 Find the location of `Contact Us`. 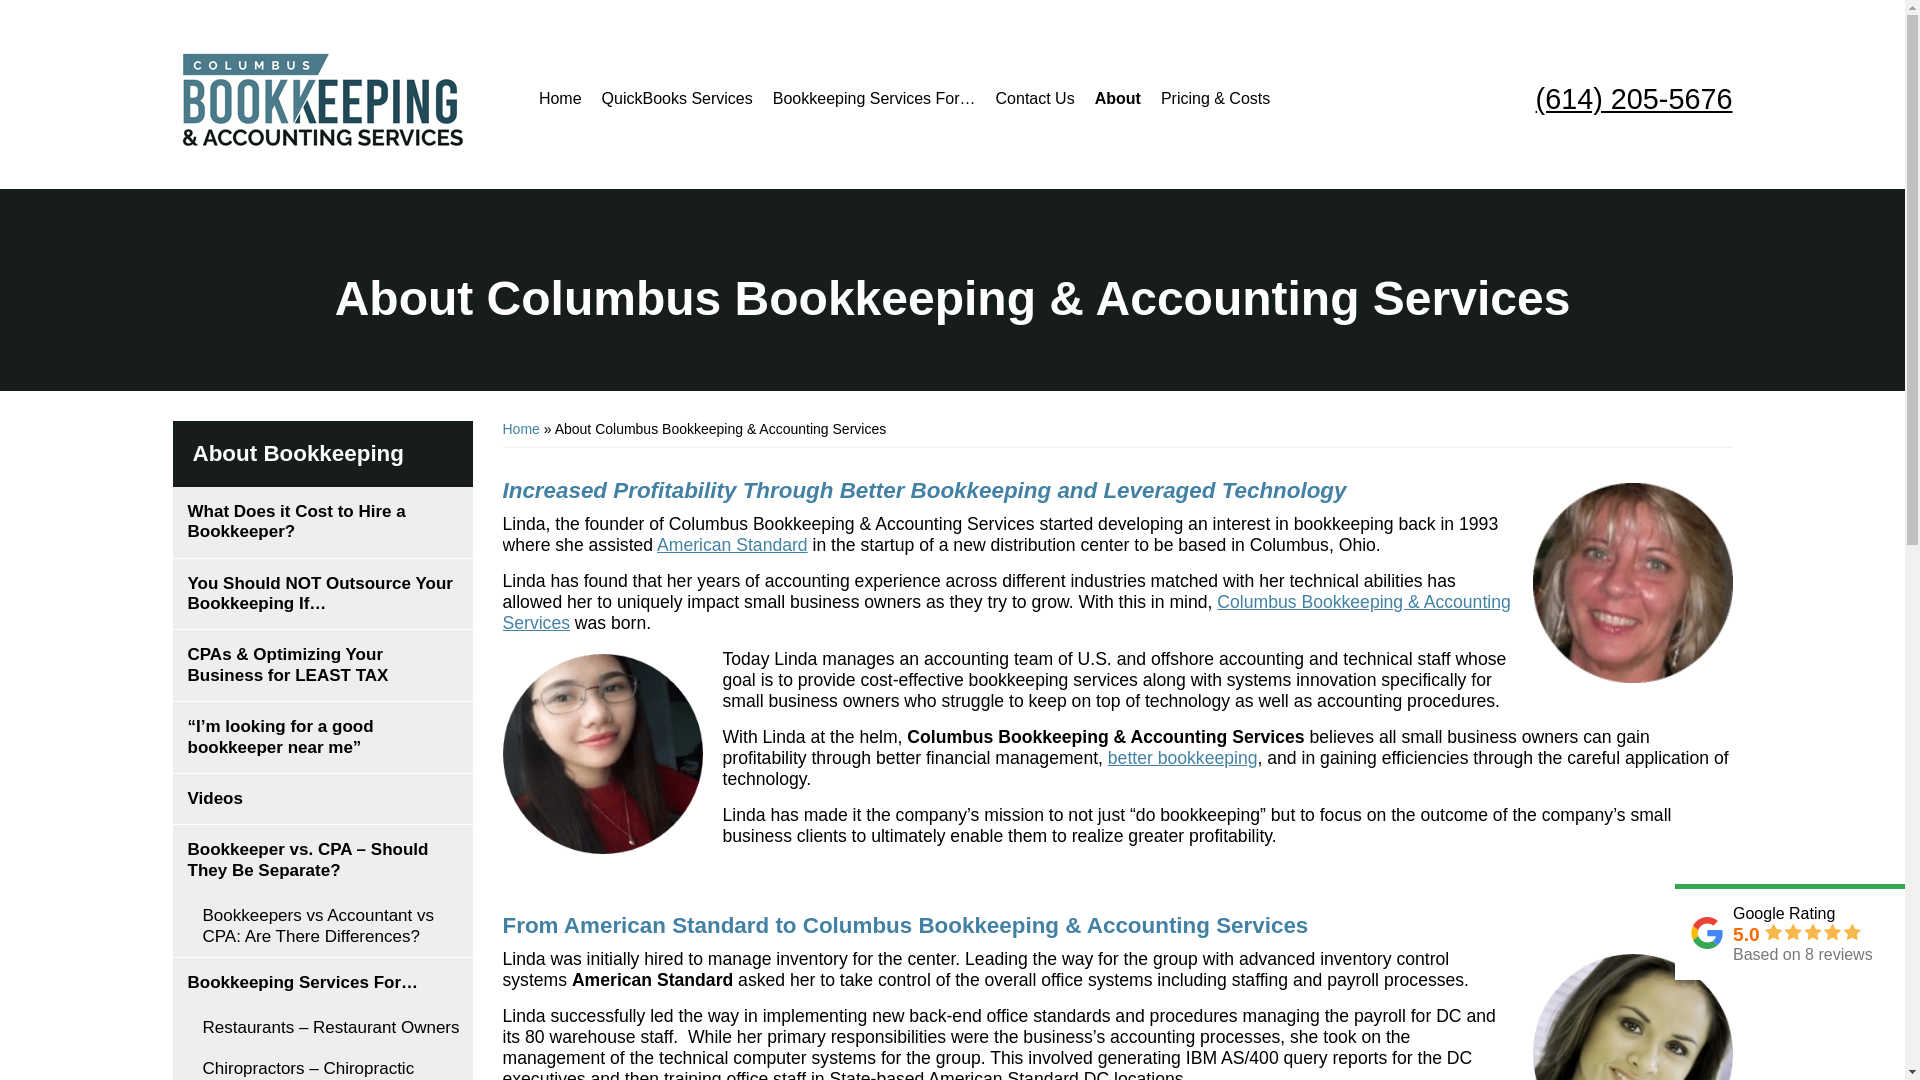

Contact Us is located at coordinates (1035, 98).